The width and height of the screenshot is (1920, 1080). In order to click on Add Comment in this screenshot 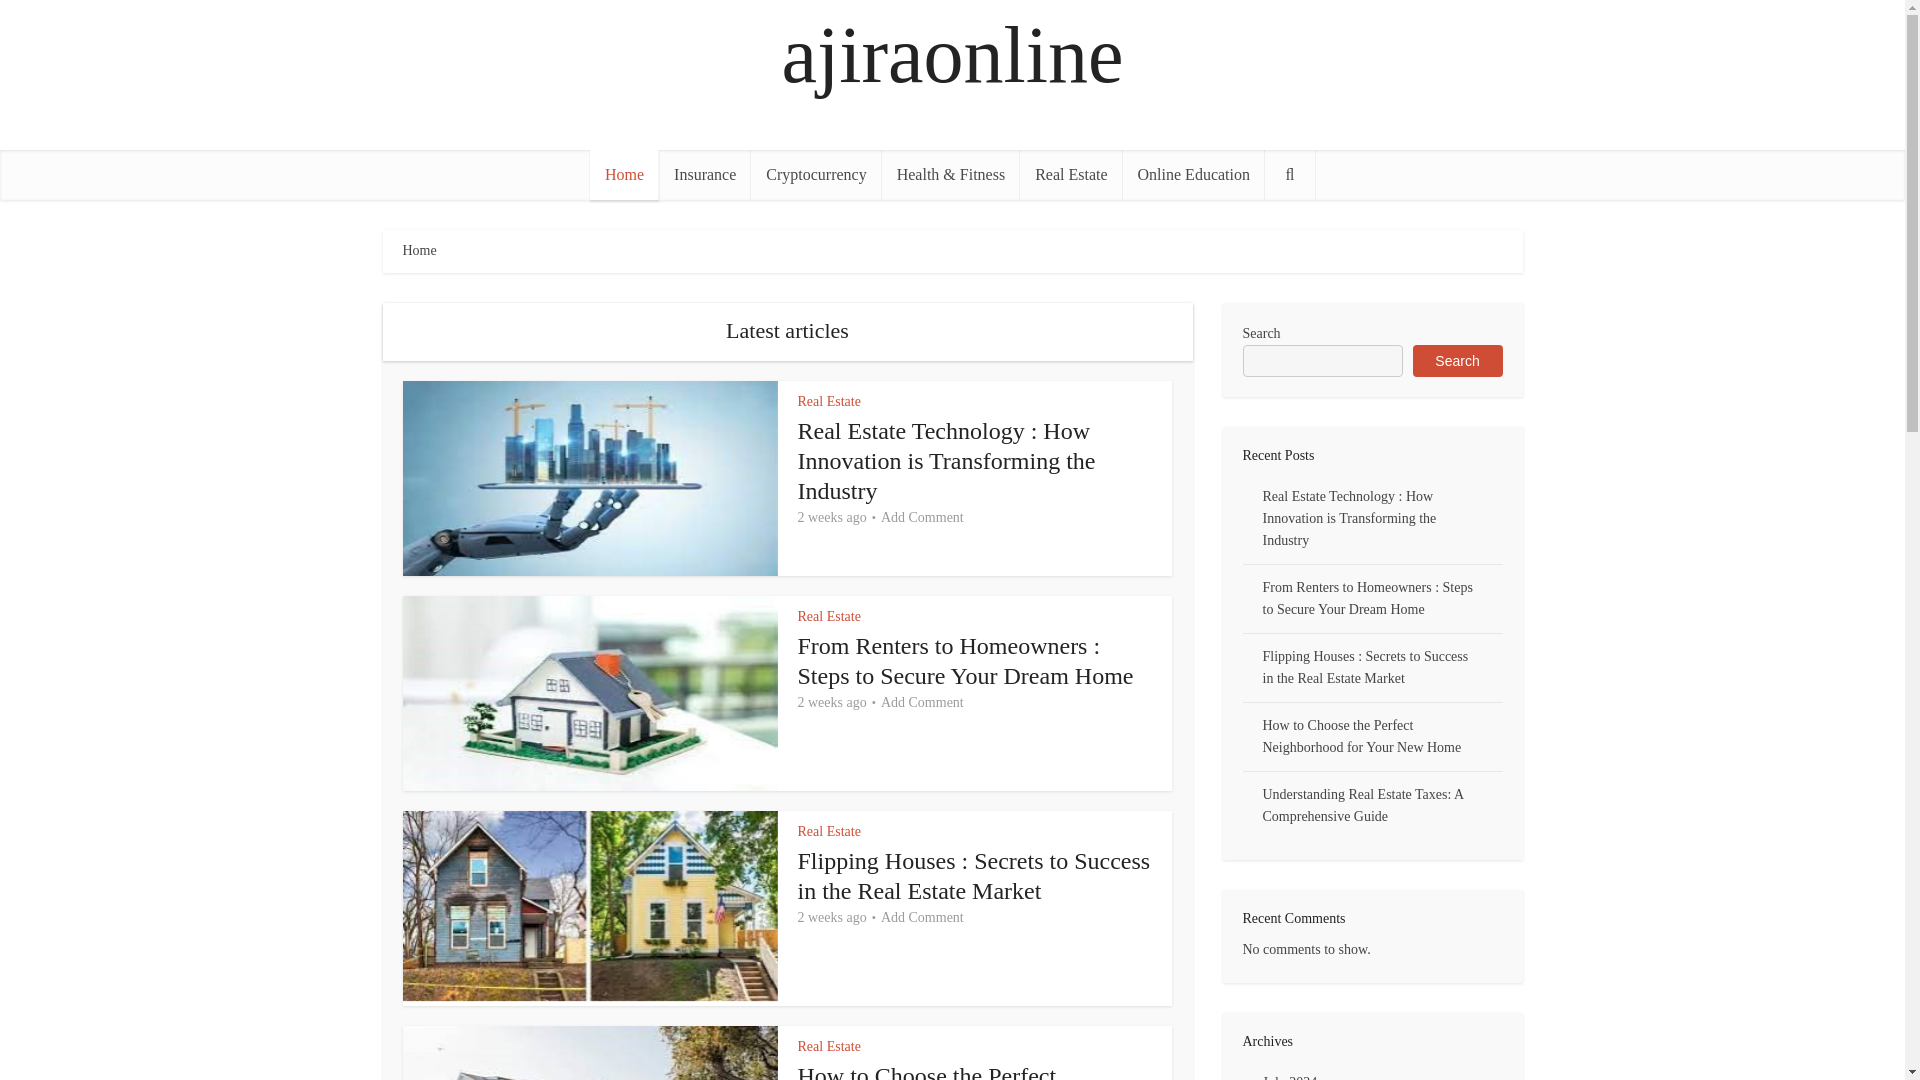, I will do `click(922, 702)`.